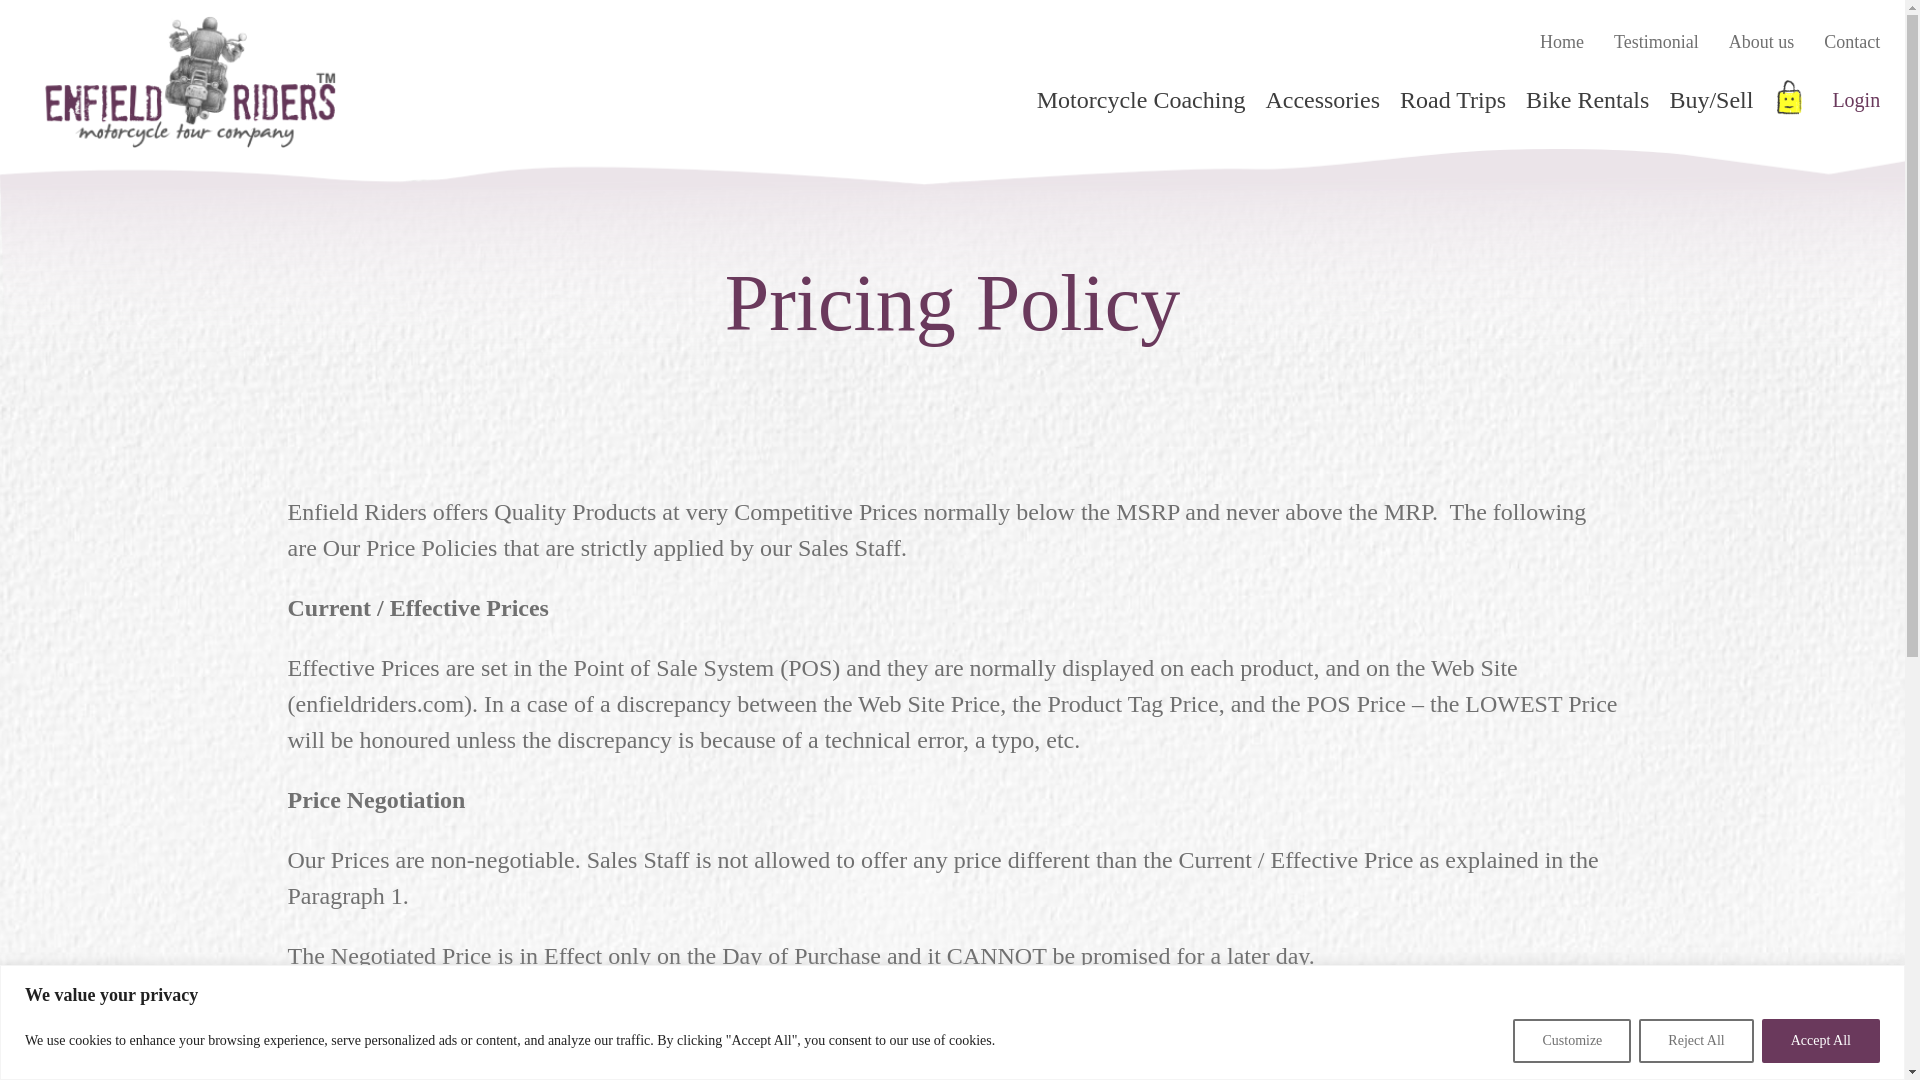 The height and width of the screenshot is (1080, 1920). Describe the element at coordinates (1852, 42) in the screenshot. I see `Contact` at that location.